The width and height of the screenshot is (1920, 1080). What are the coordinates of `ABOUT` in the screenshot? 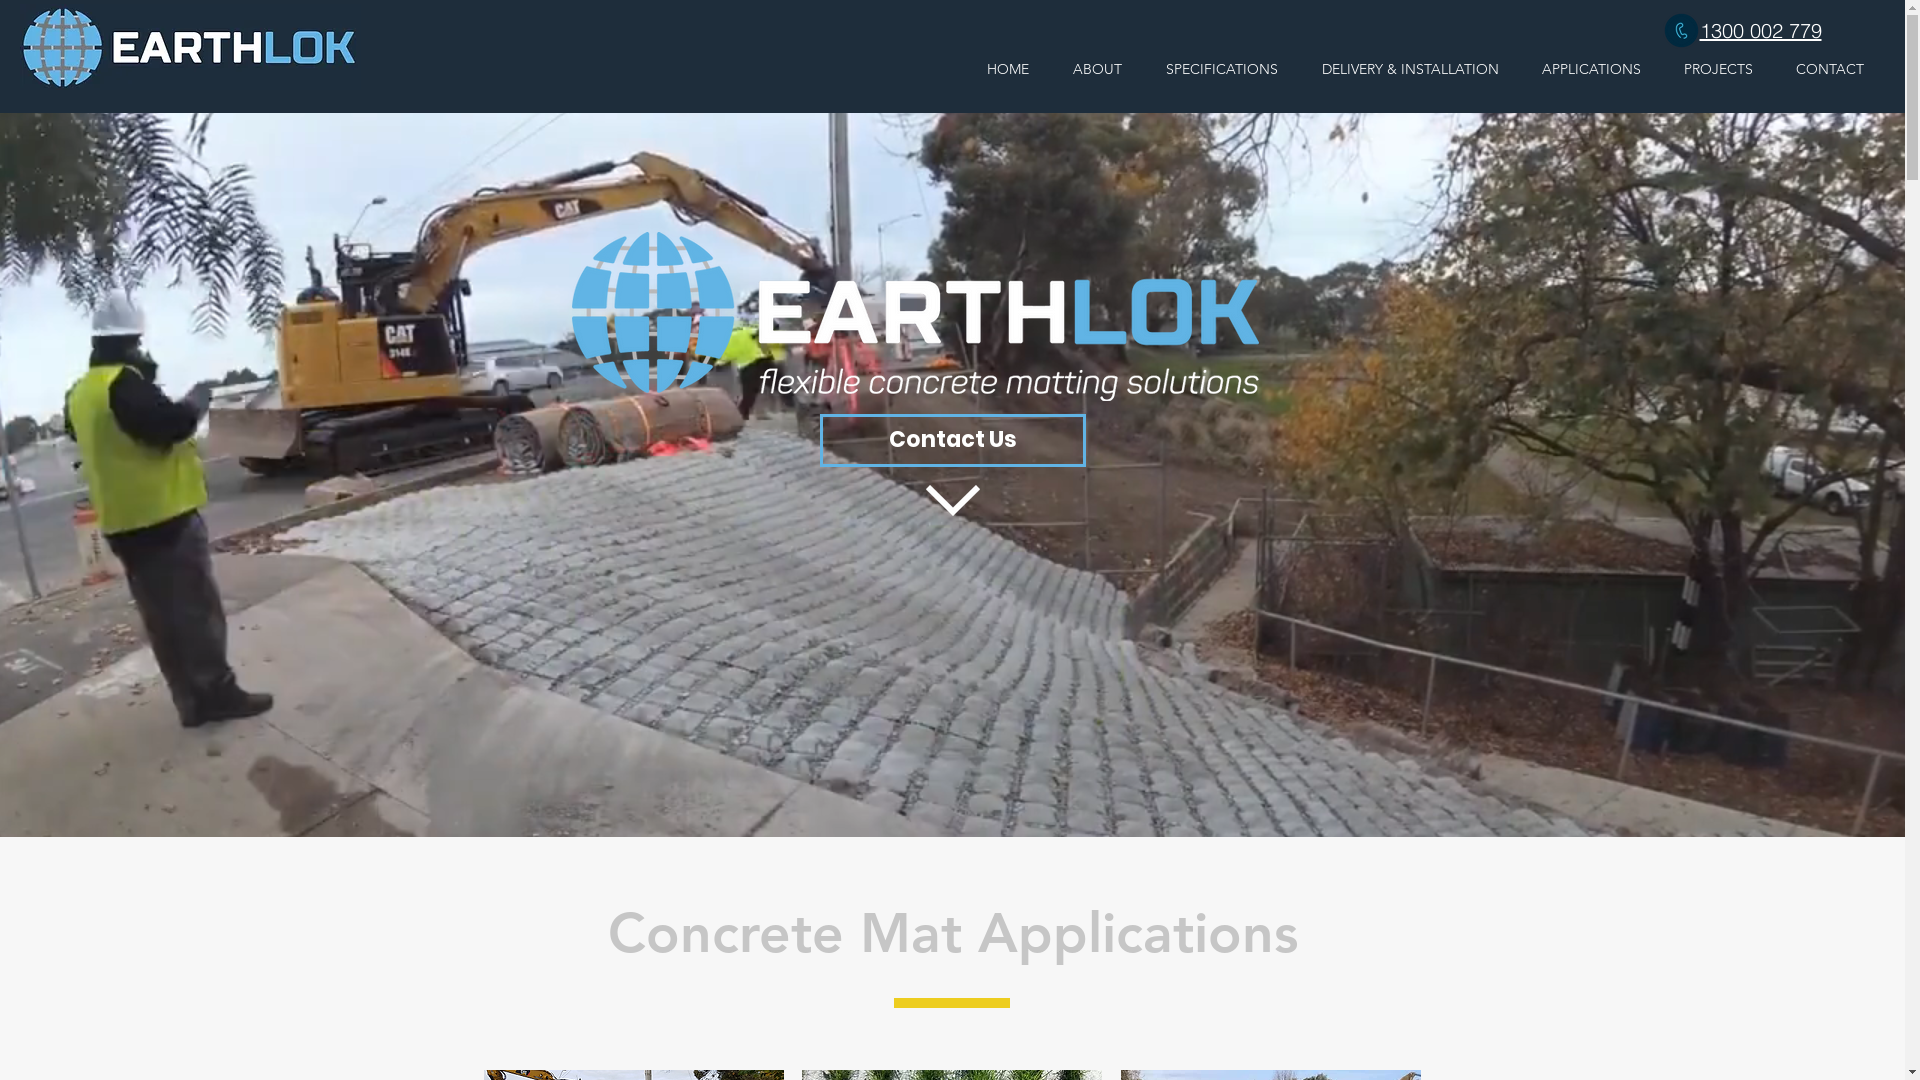 It's located at (1098, 70).